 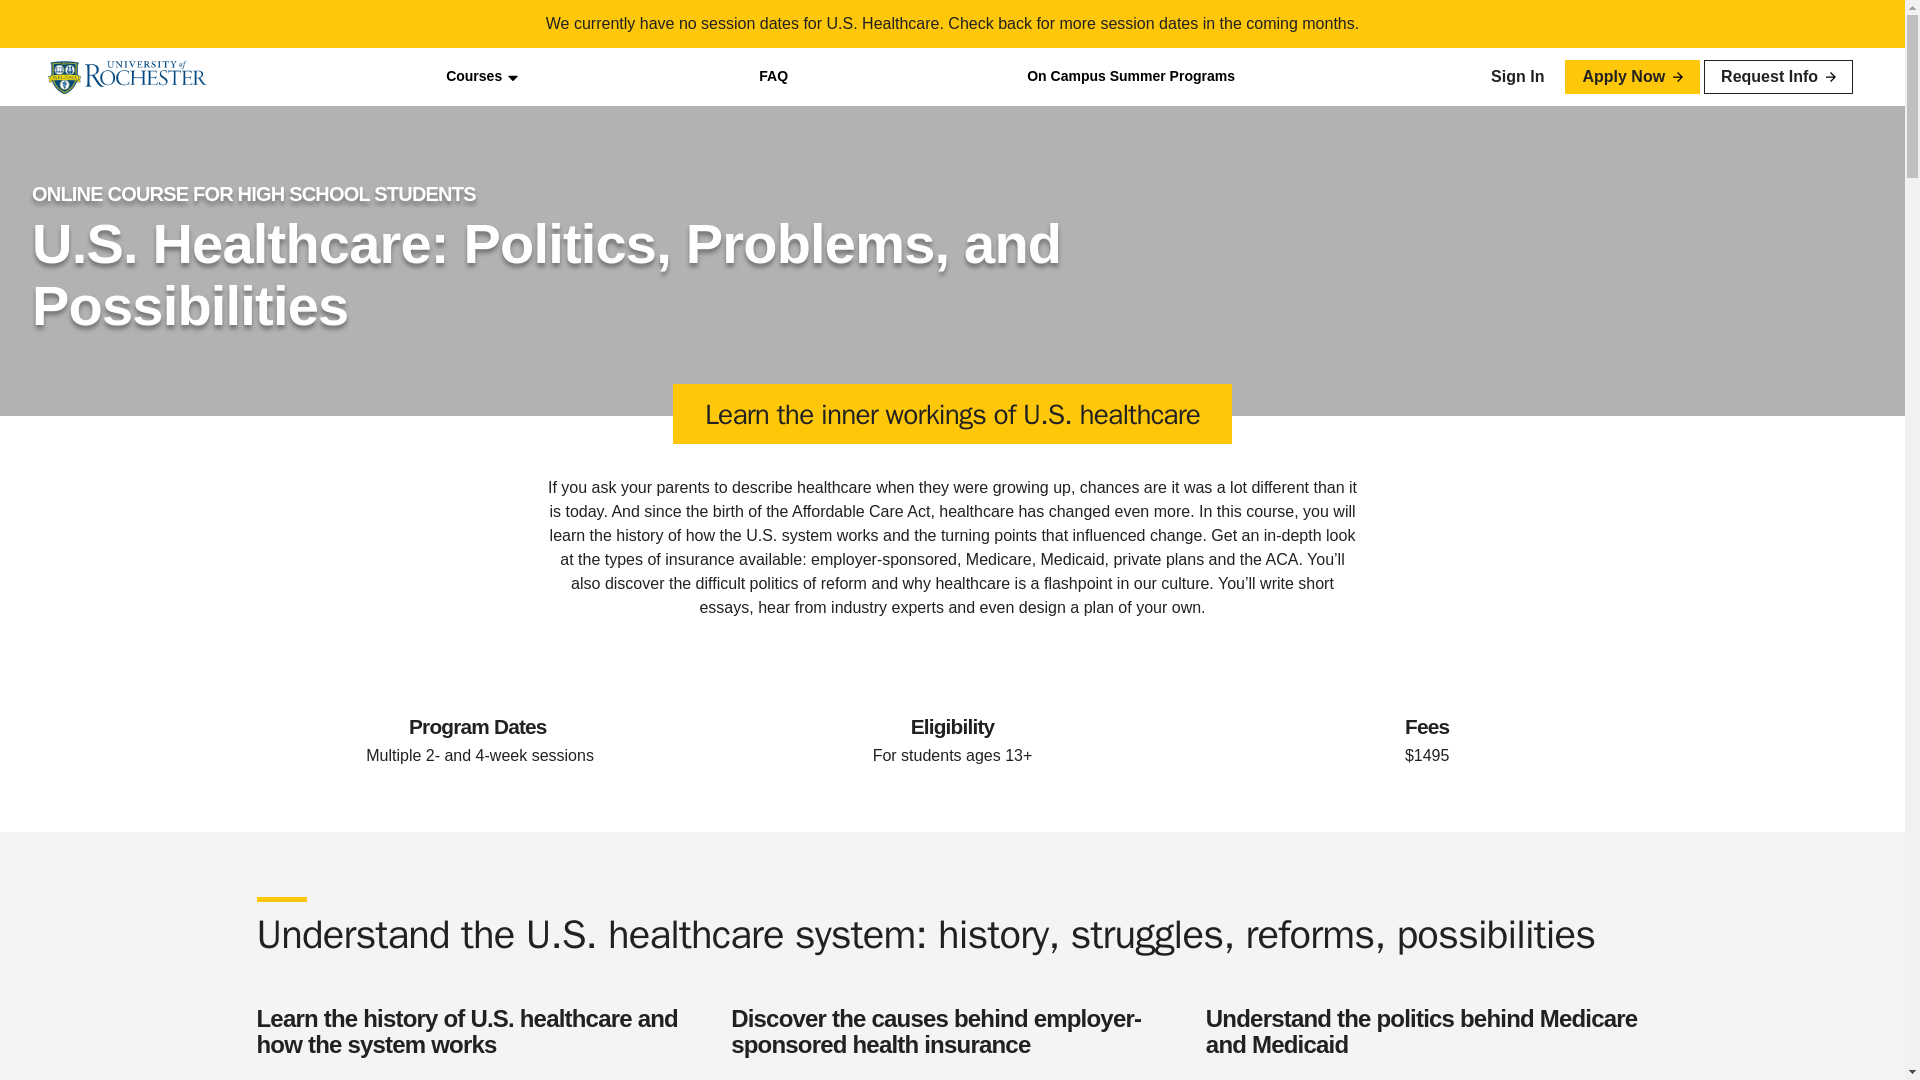 What do you see at coordinates (1130, 76) in the screenshot?
I see `On Campus Summer Programs` at bounding box center [1130, 76].